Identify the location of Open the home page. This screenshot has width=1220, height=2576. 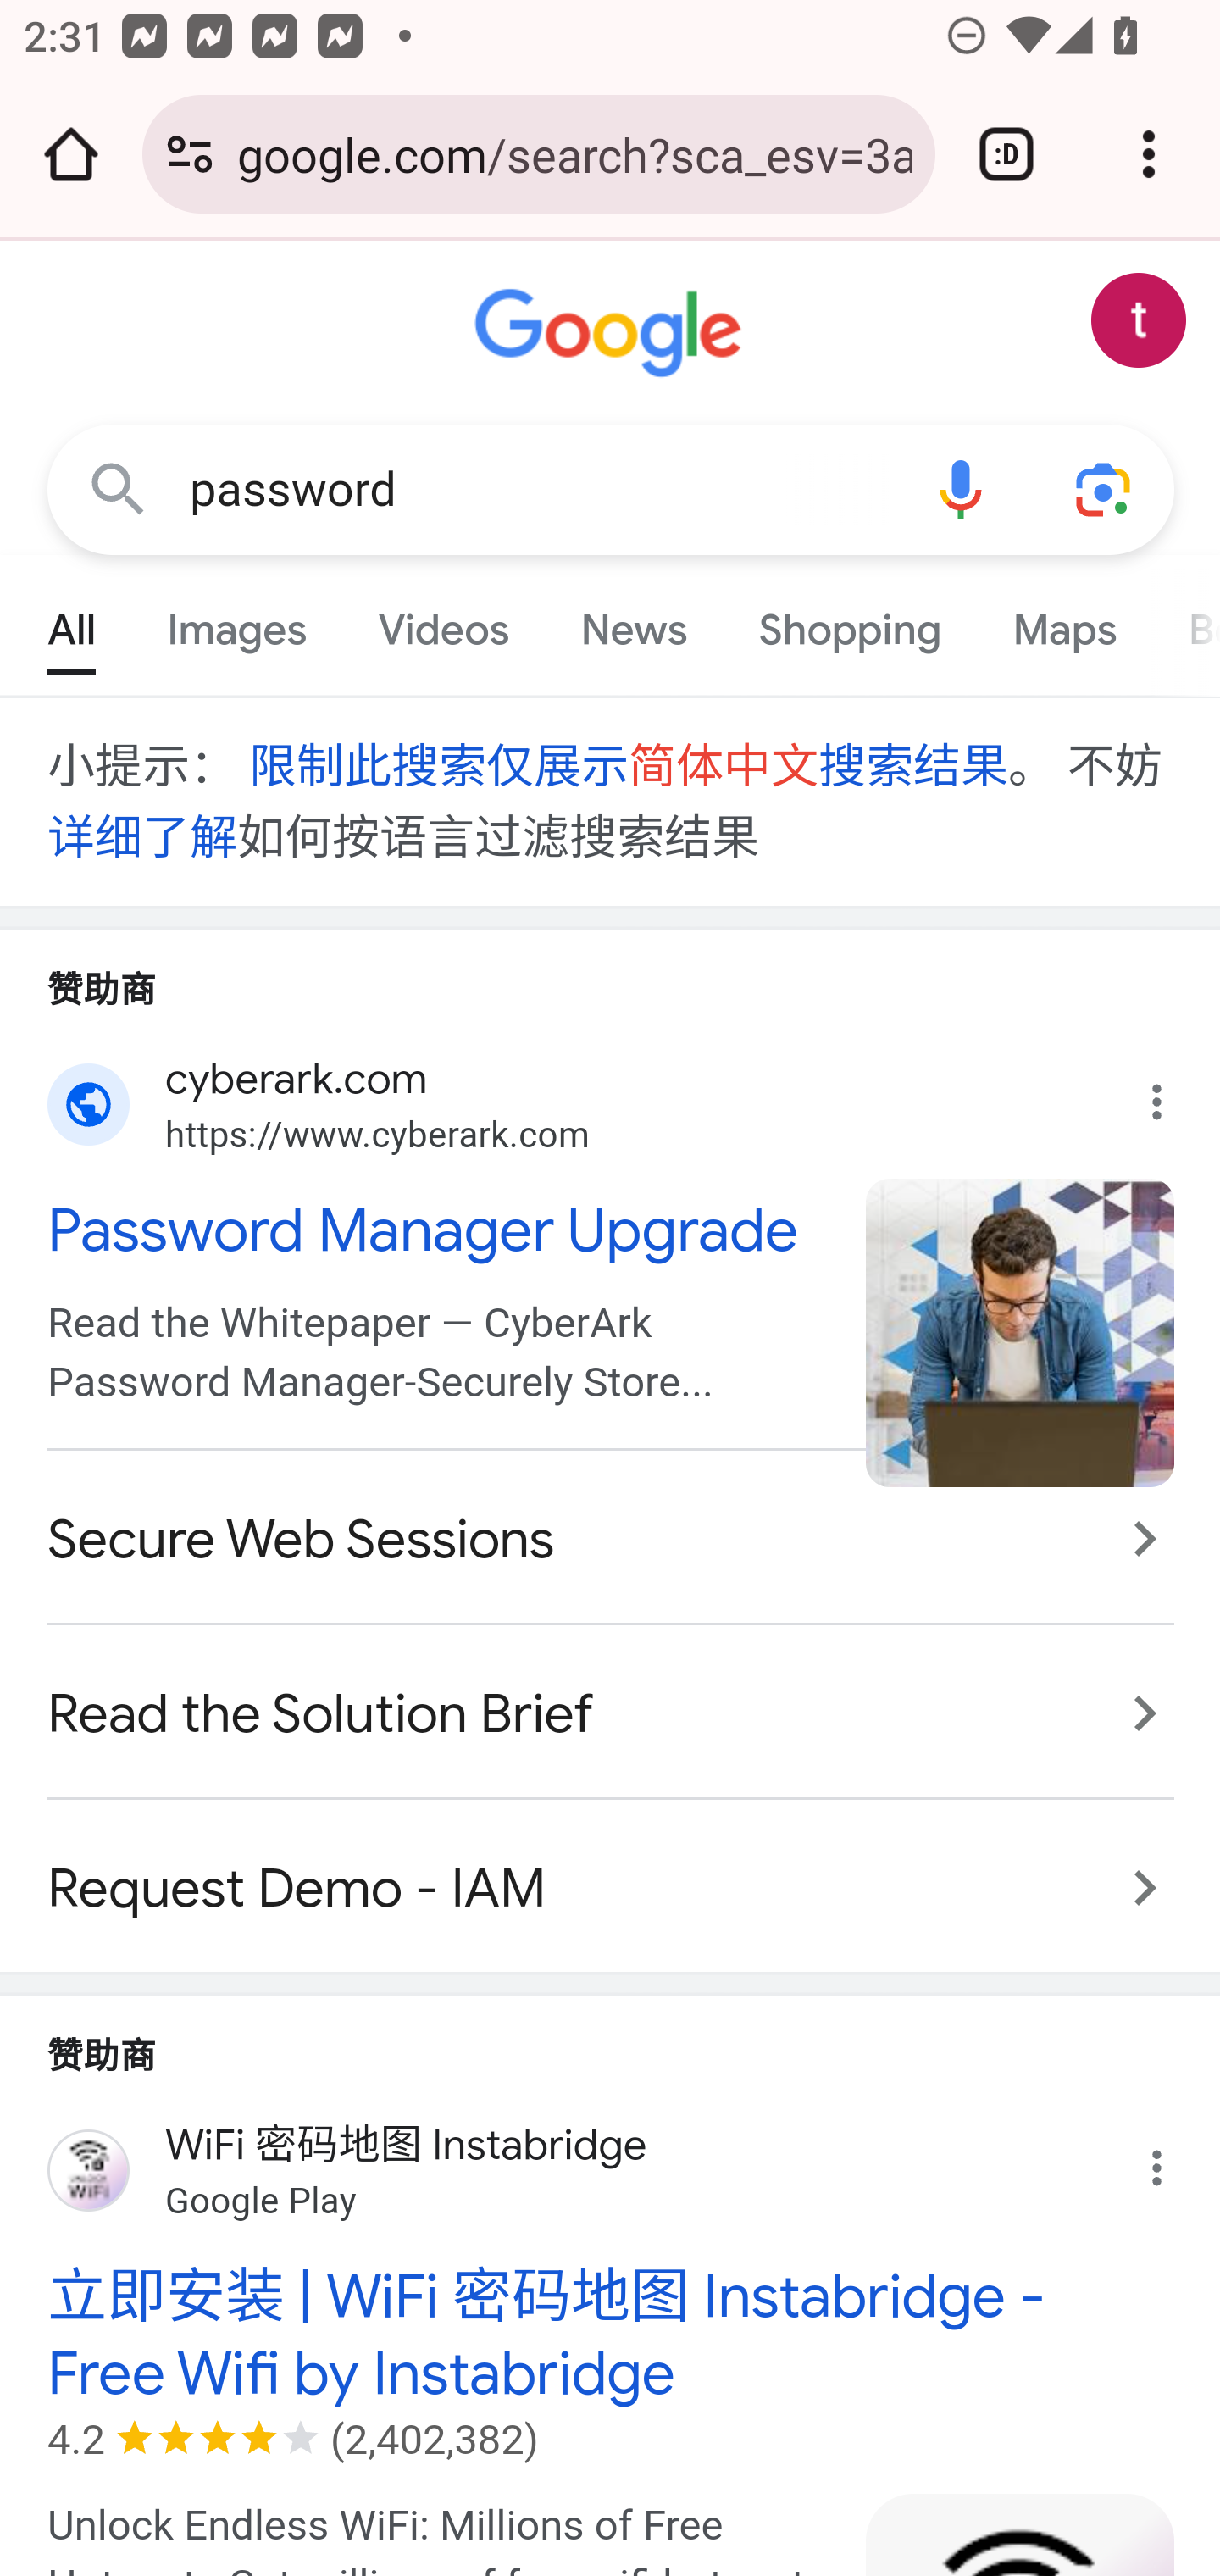
(71, 154).